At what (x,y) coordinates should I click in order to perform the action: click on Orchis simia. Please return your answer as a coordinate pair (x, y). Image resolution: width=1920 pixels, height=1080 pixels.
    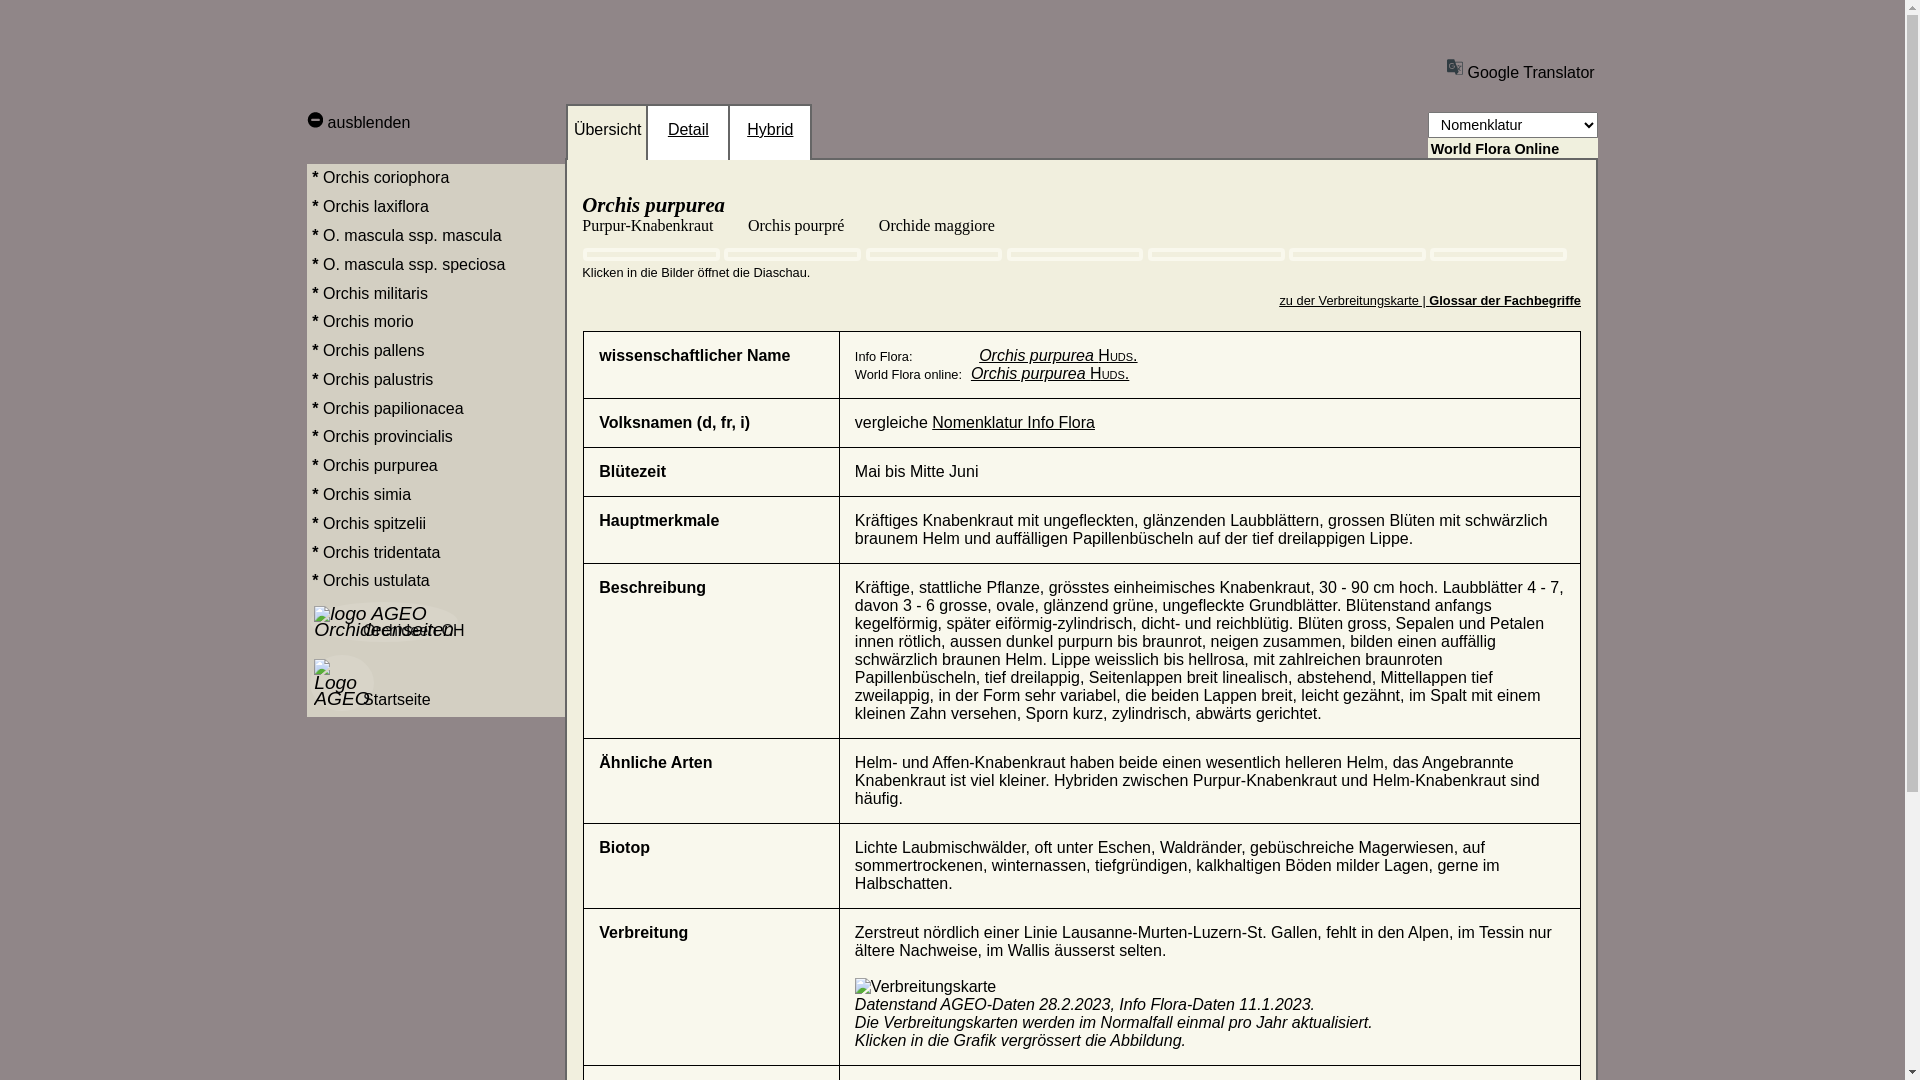
    Looking at the image, I should click on (436, 496).